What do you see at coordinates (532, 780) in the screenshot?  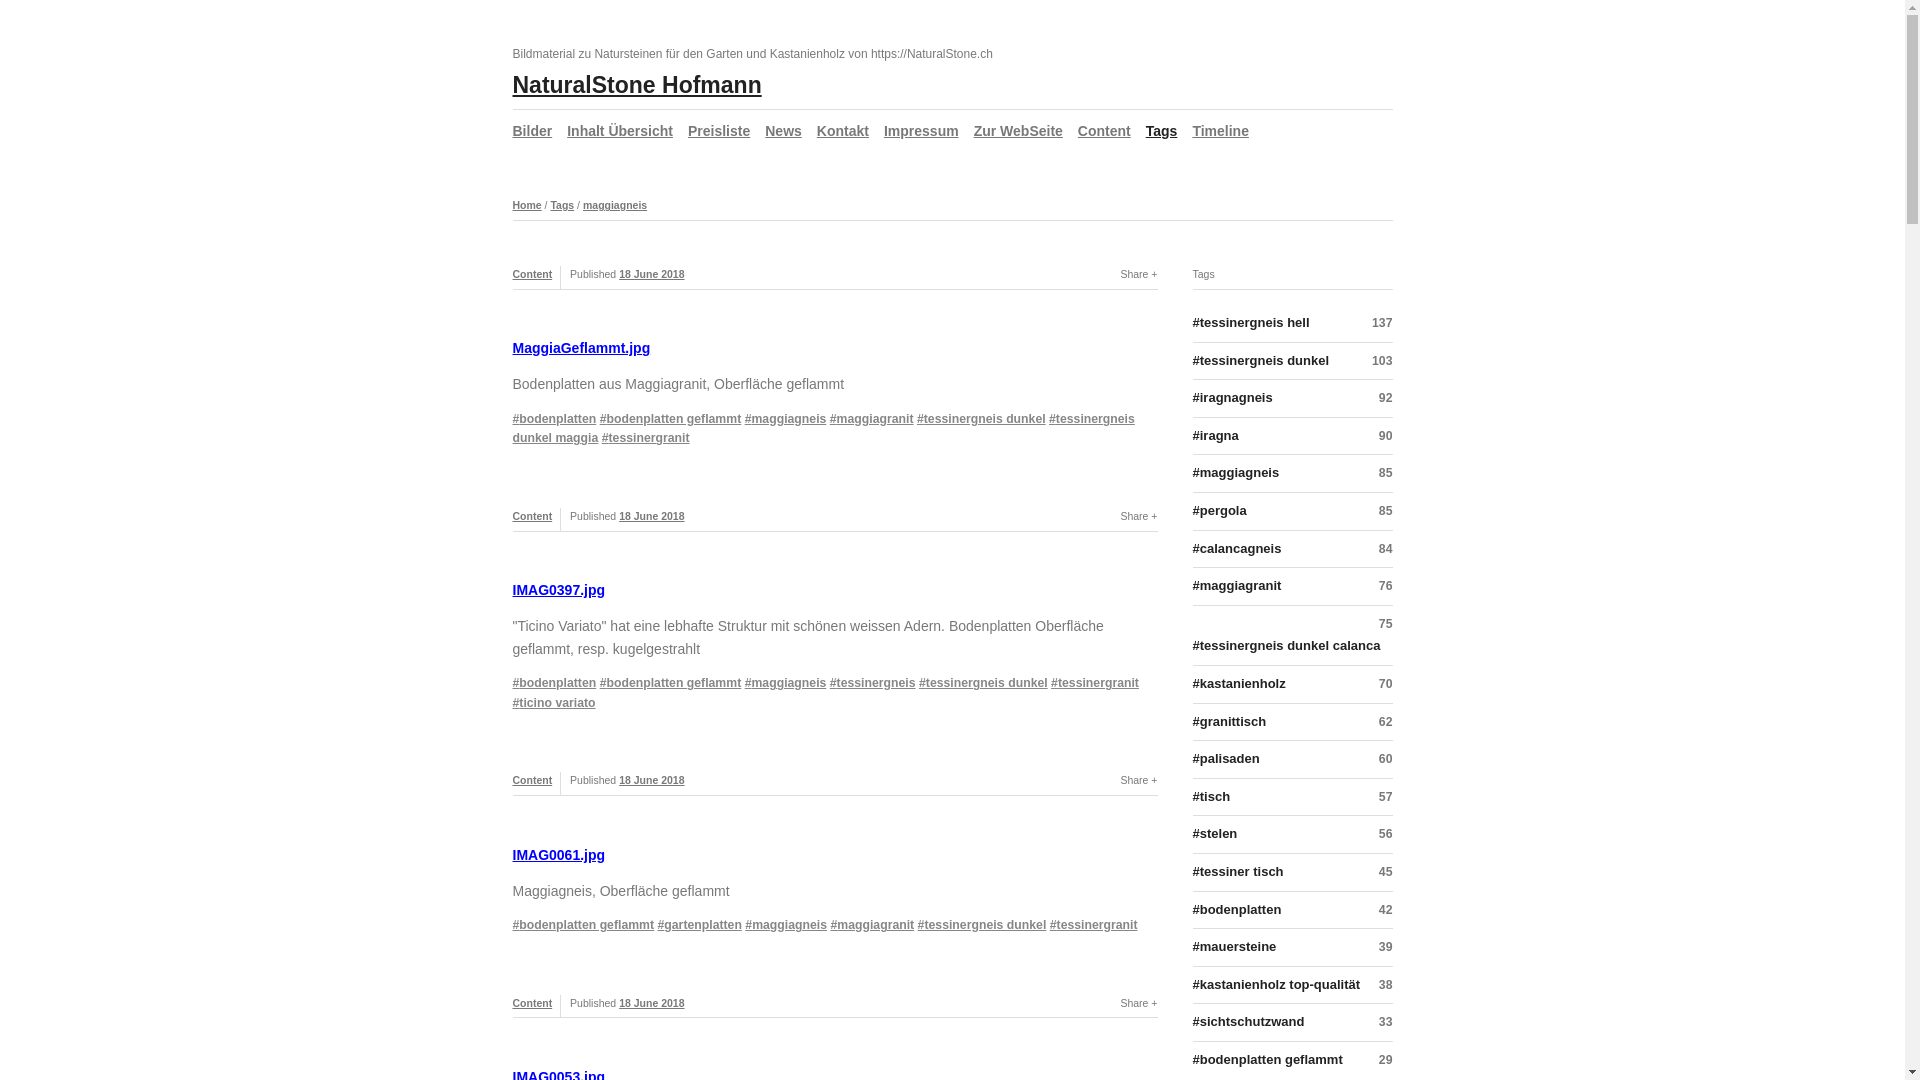 I see `Content` at bounding box center [532, 780].